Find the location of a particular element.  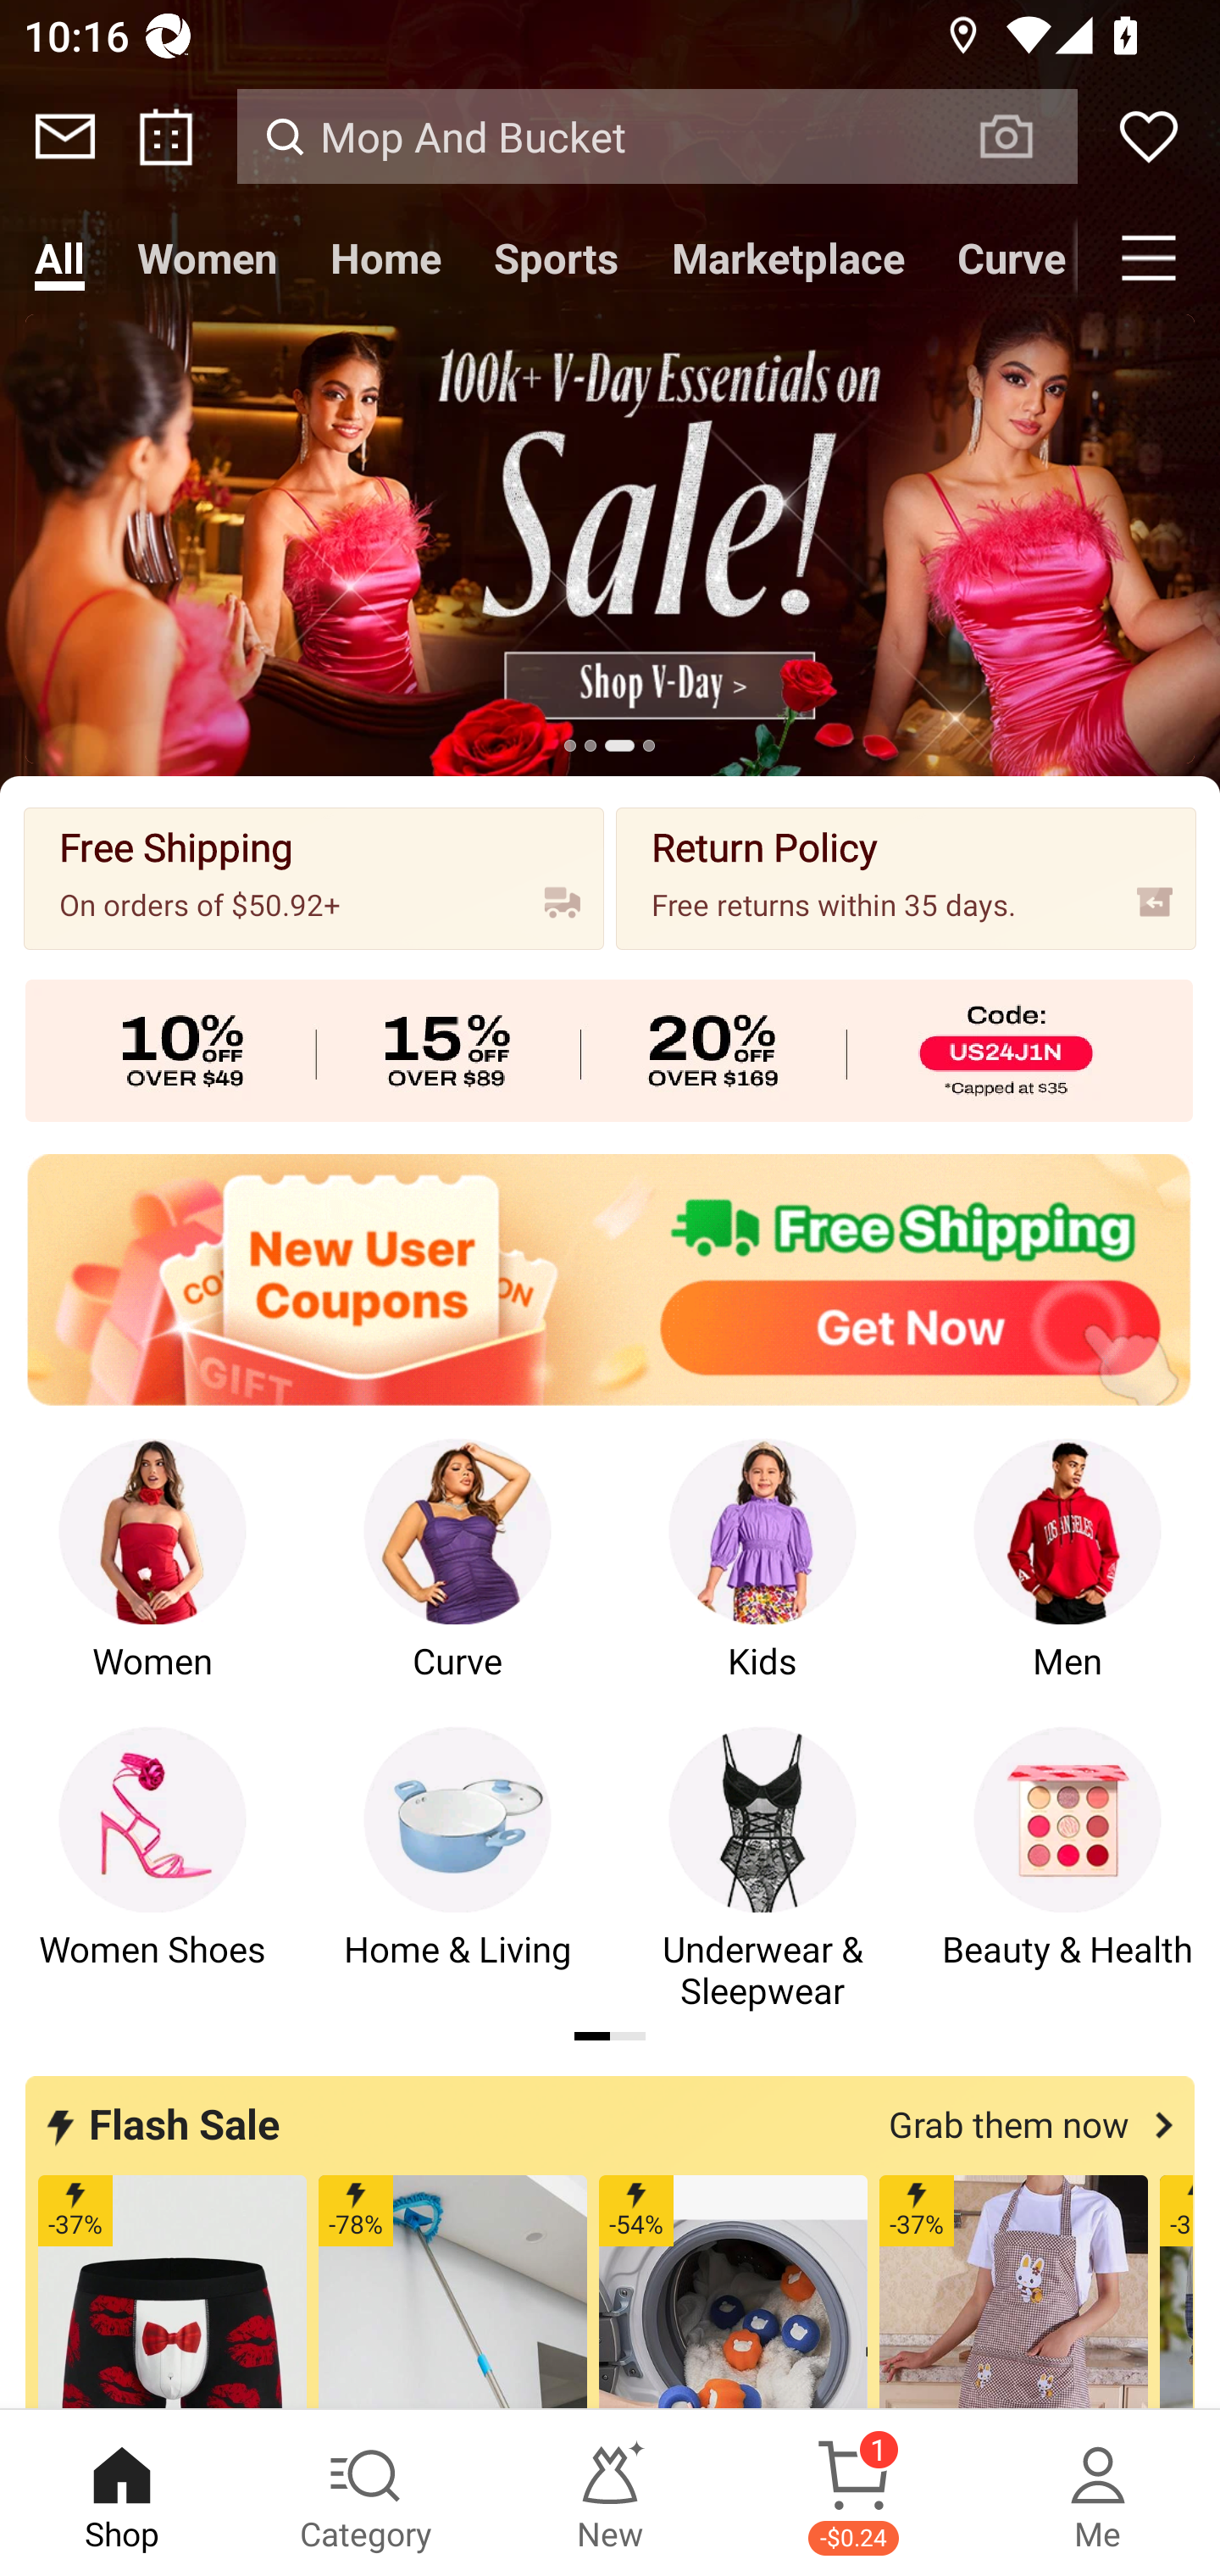

Cart 1 -$0.24 is located at coordinates (854, 2493).